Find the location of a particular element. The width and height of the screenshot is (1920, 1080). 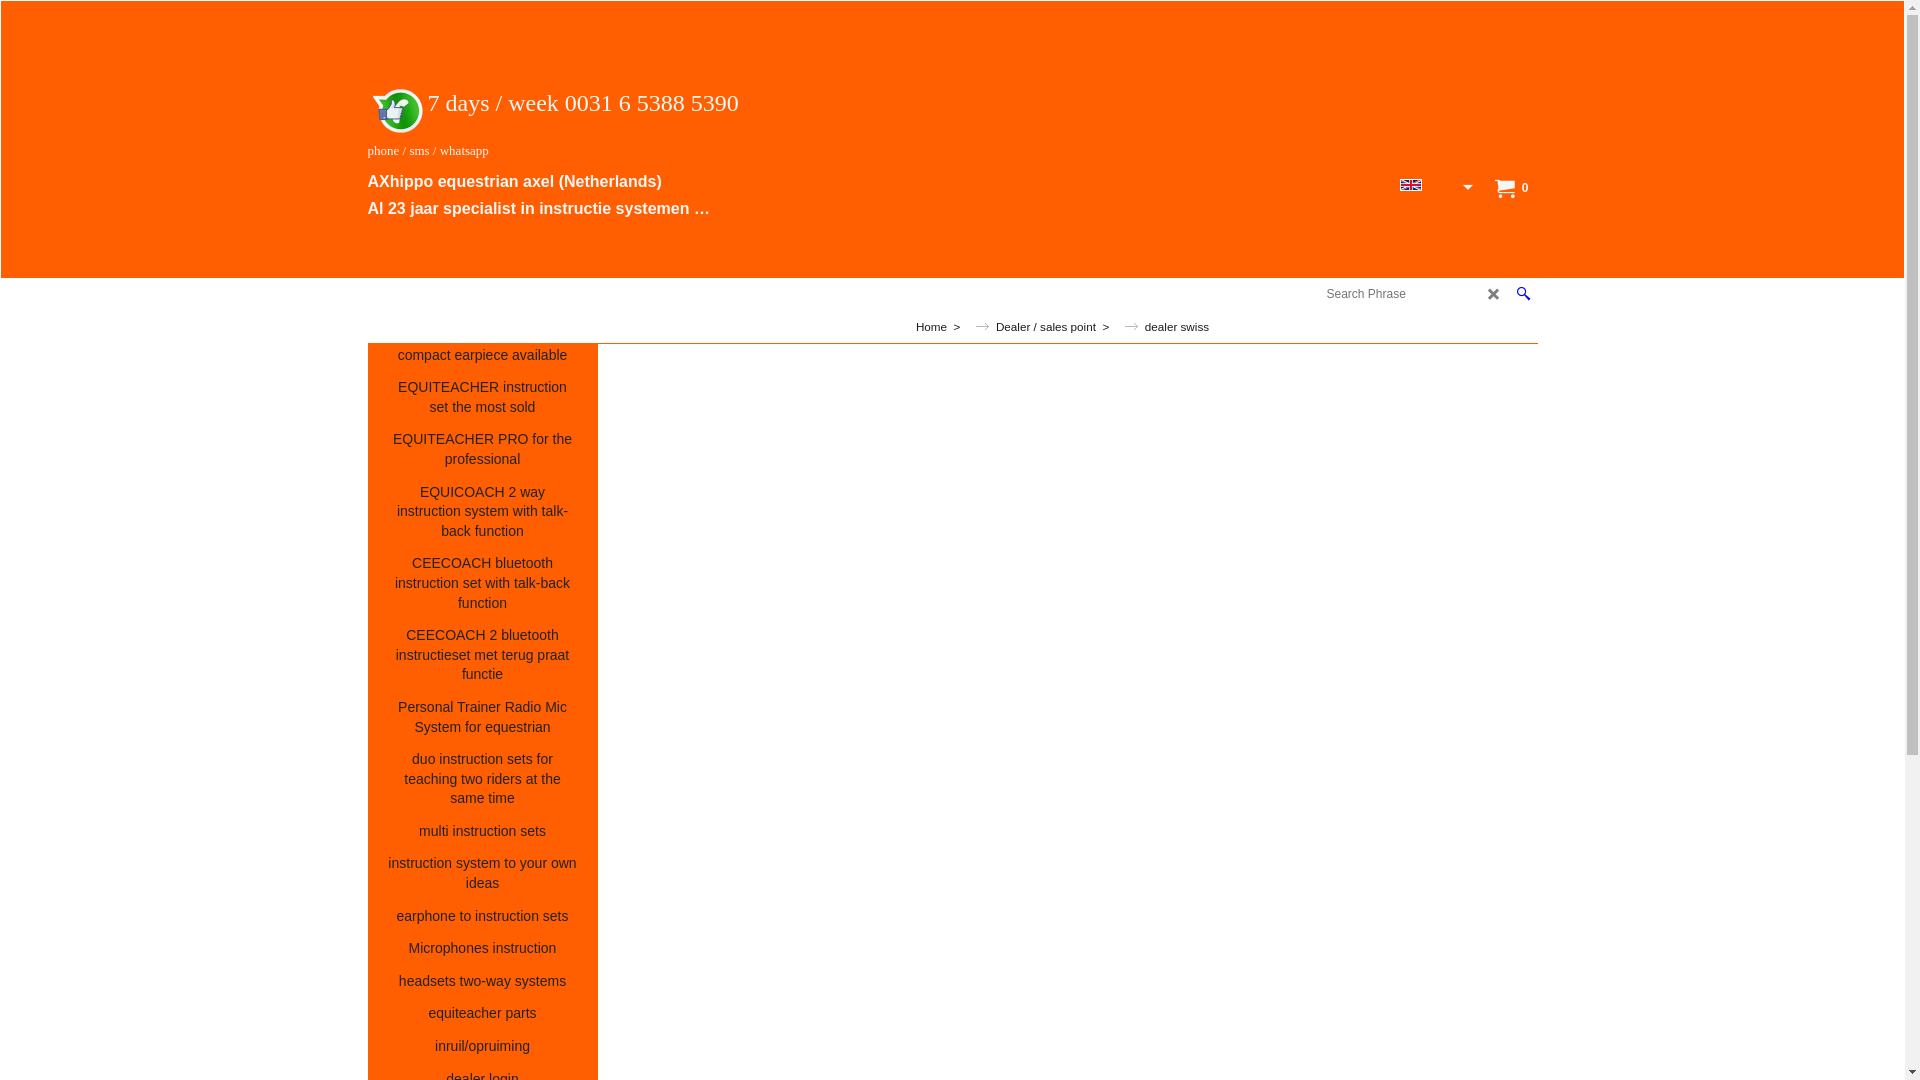

Microphones instruction is located at coordinates (483, 950).